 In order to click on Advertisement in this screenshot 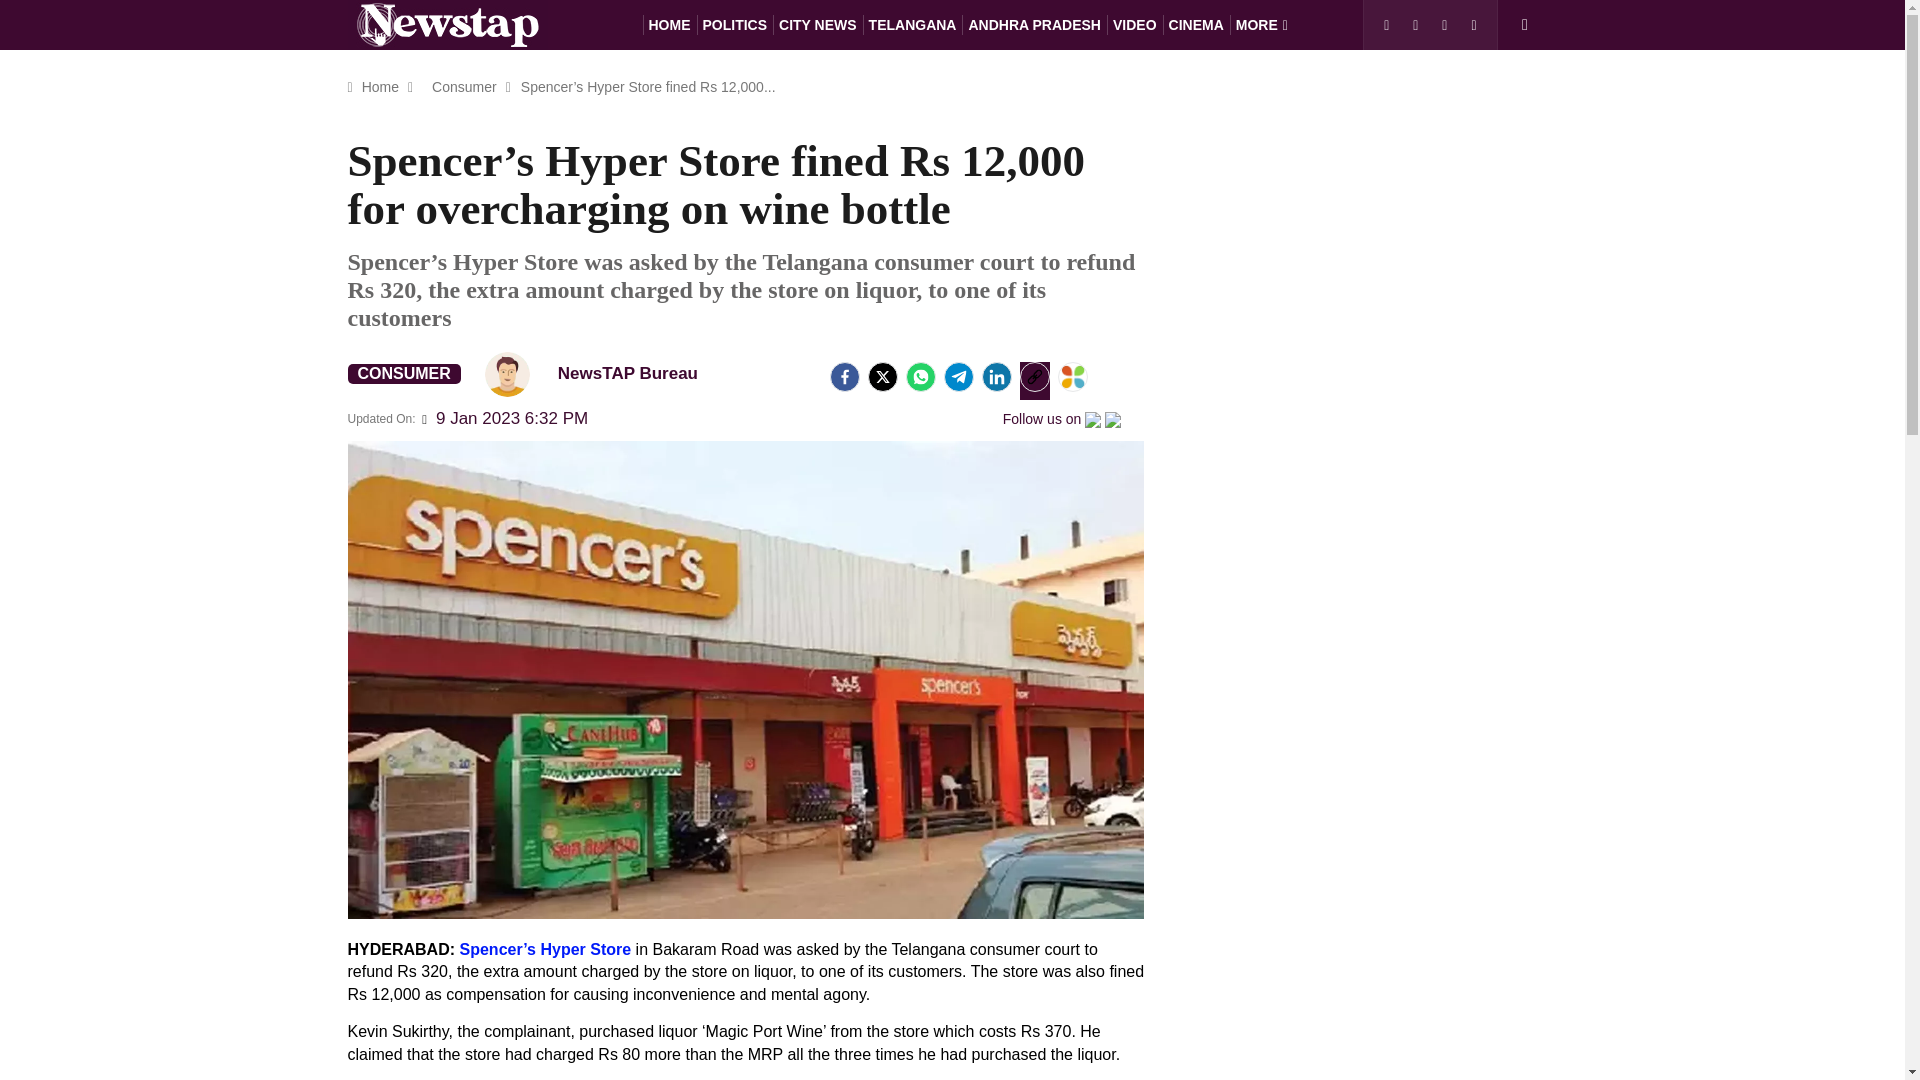, I will do `click(1385, 284)`.